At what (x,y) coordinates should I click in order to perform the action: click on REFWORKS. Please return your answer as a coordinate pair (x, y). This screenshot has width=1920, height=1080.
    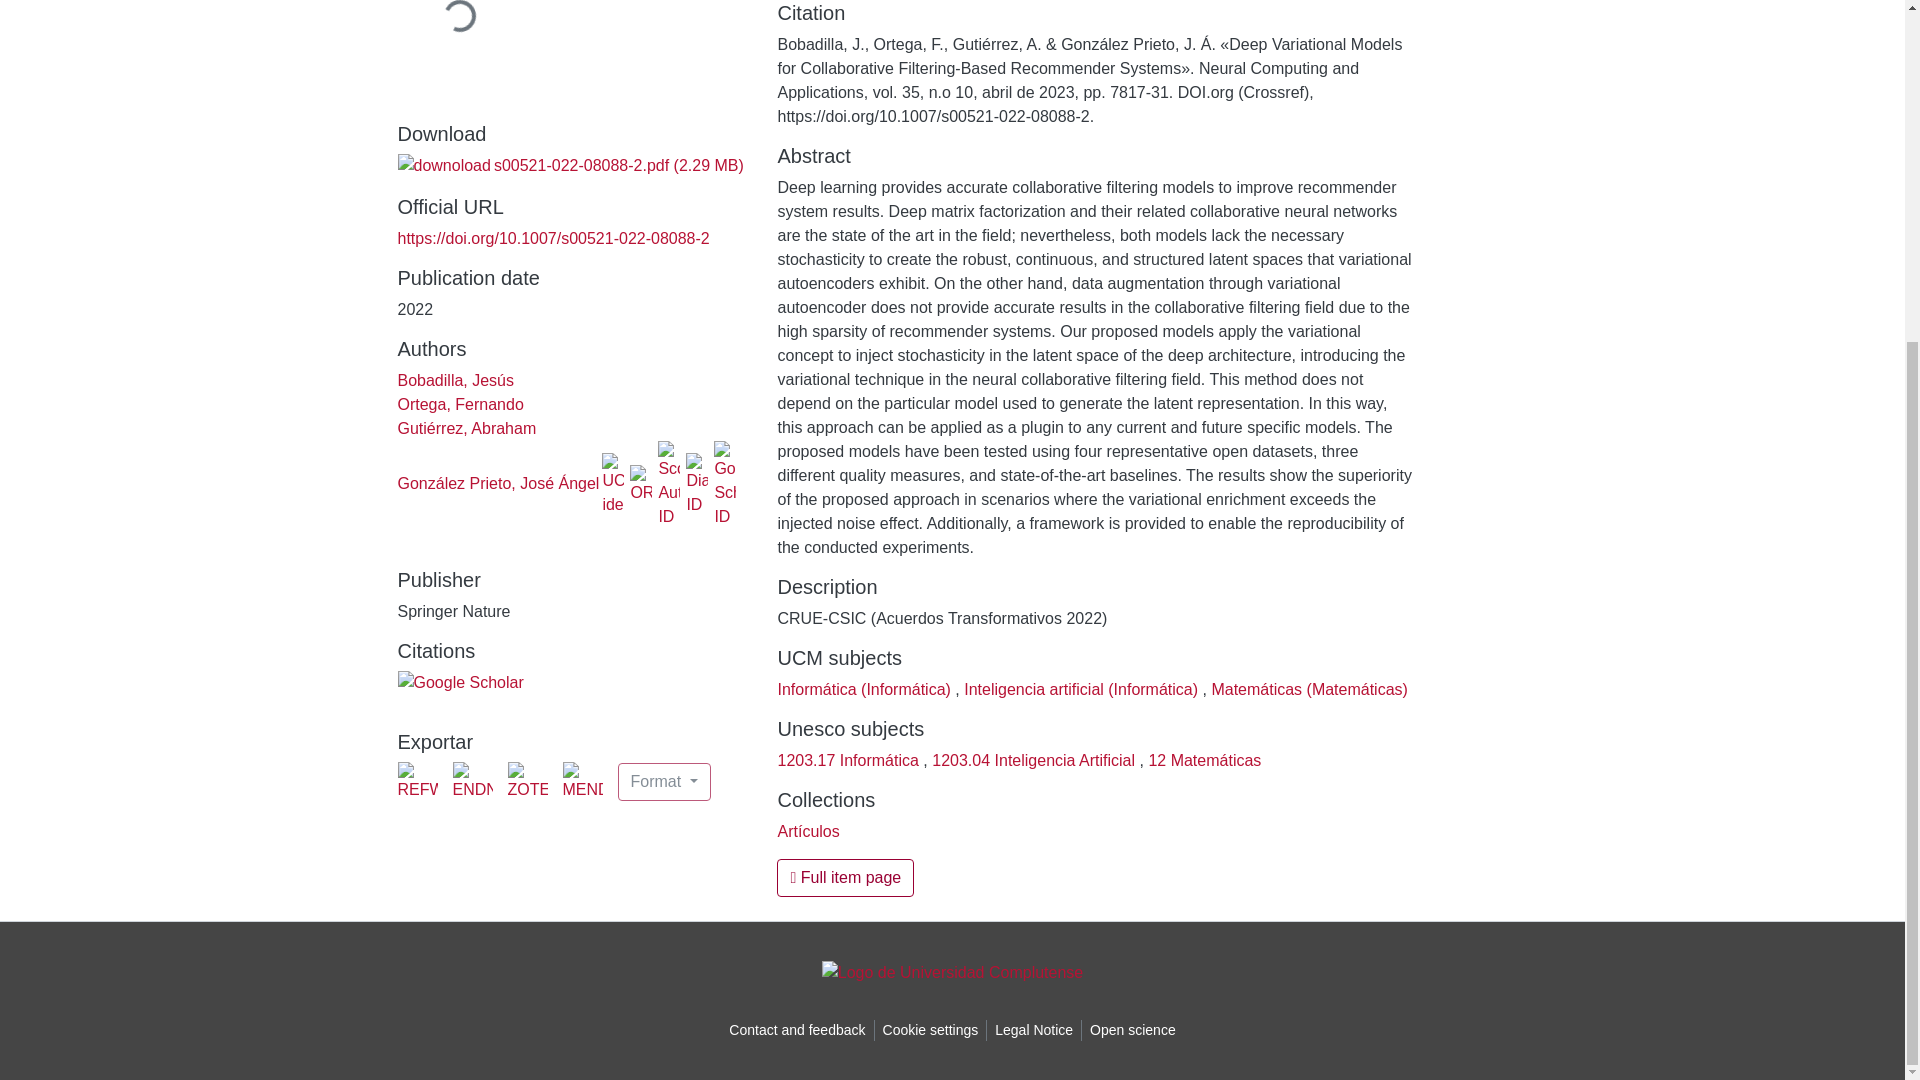
    Looking at the image, I should click on (417, 782).